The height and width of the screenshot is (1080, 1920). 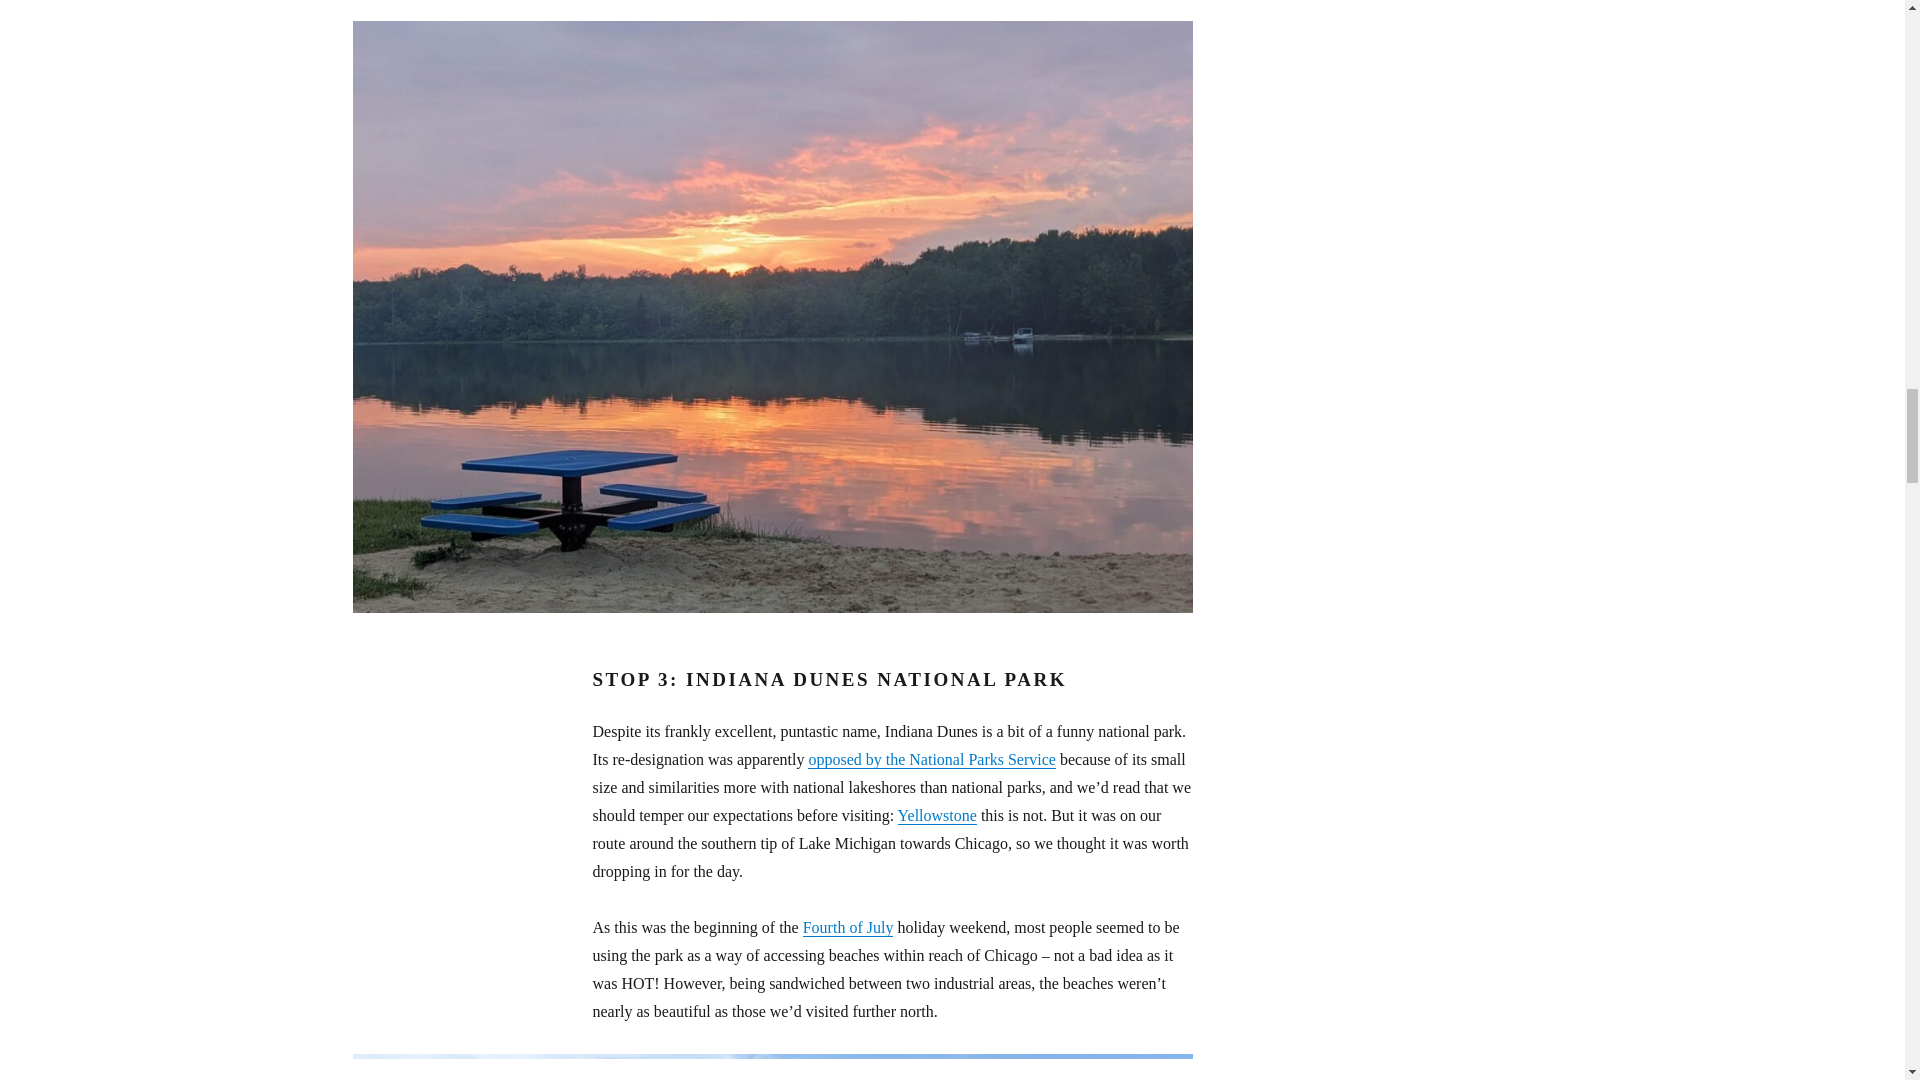 What do you see at coordinates (938, 815) in the screenshot?
I see `Yellowstone` at bounding box center [938, 815].